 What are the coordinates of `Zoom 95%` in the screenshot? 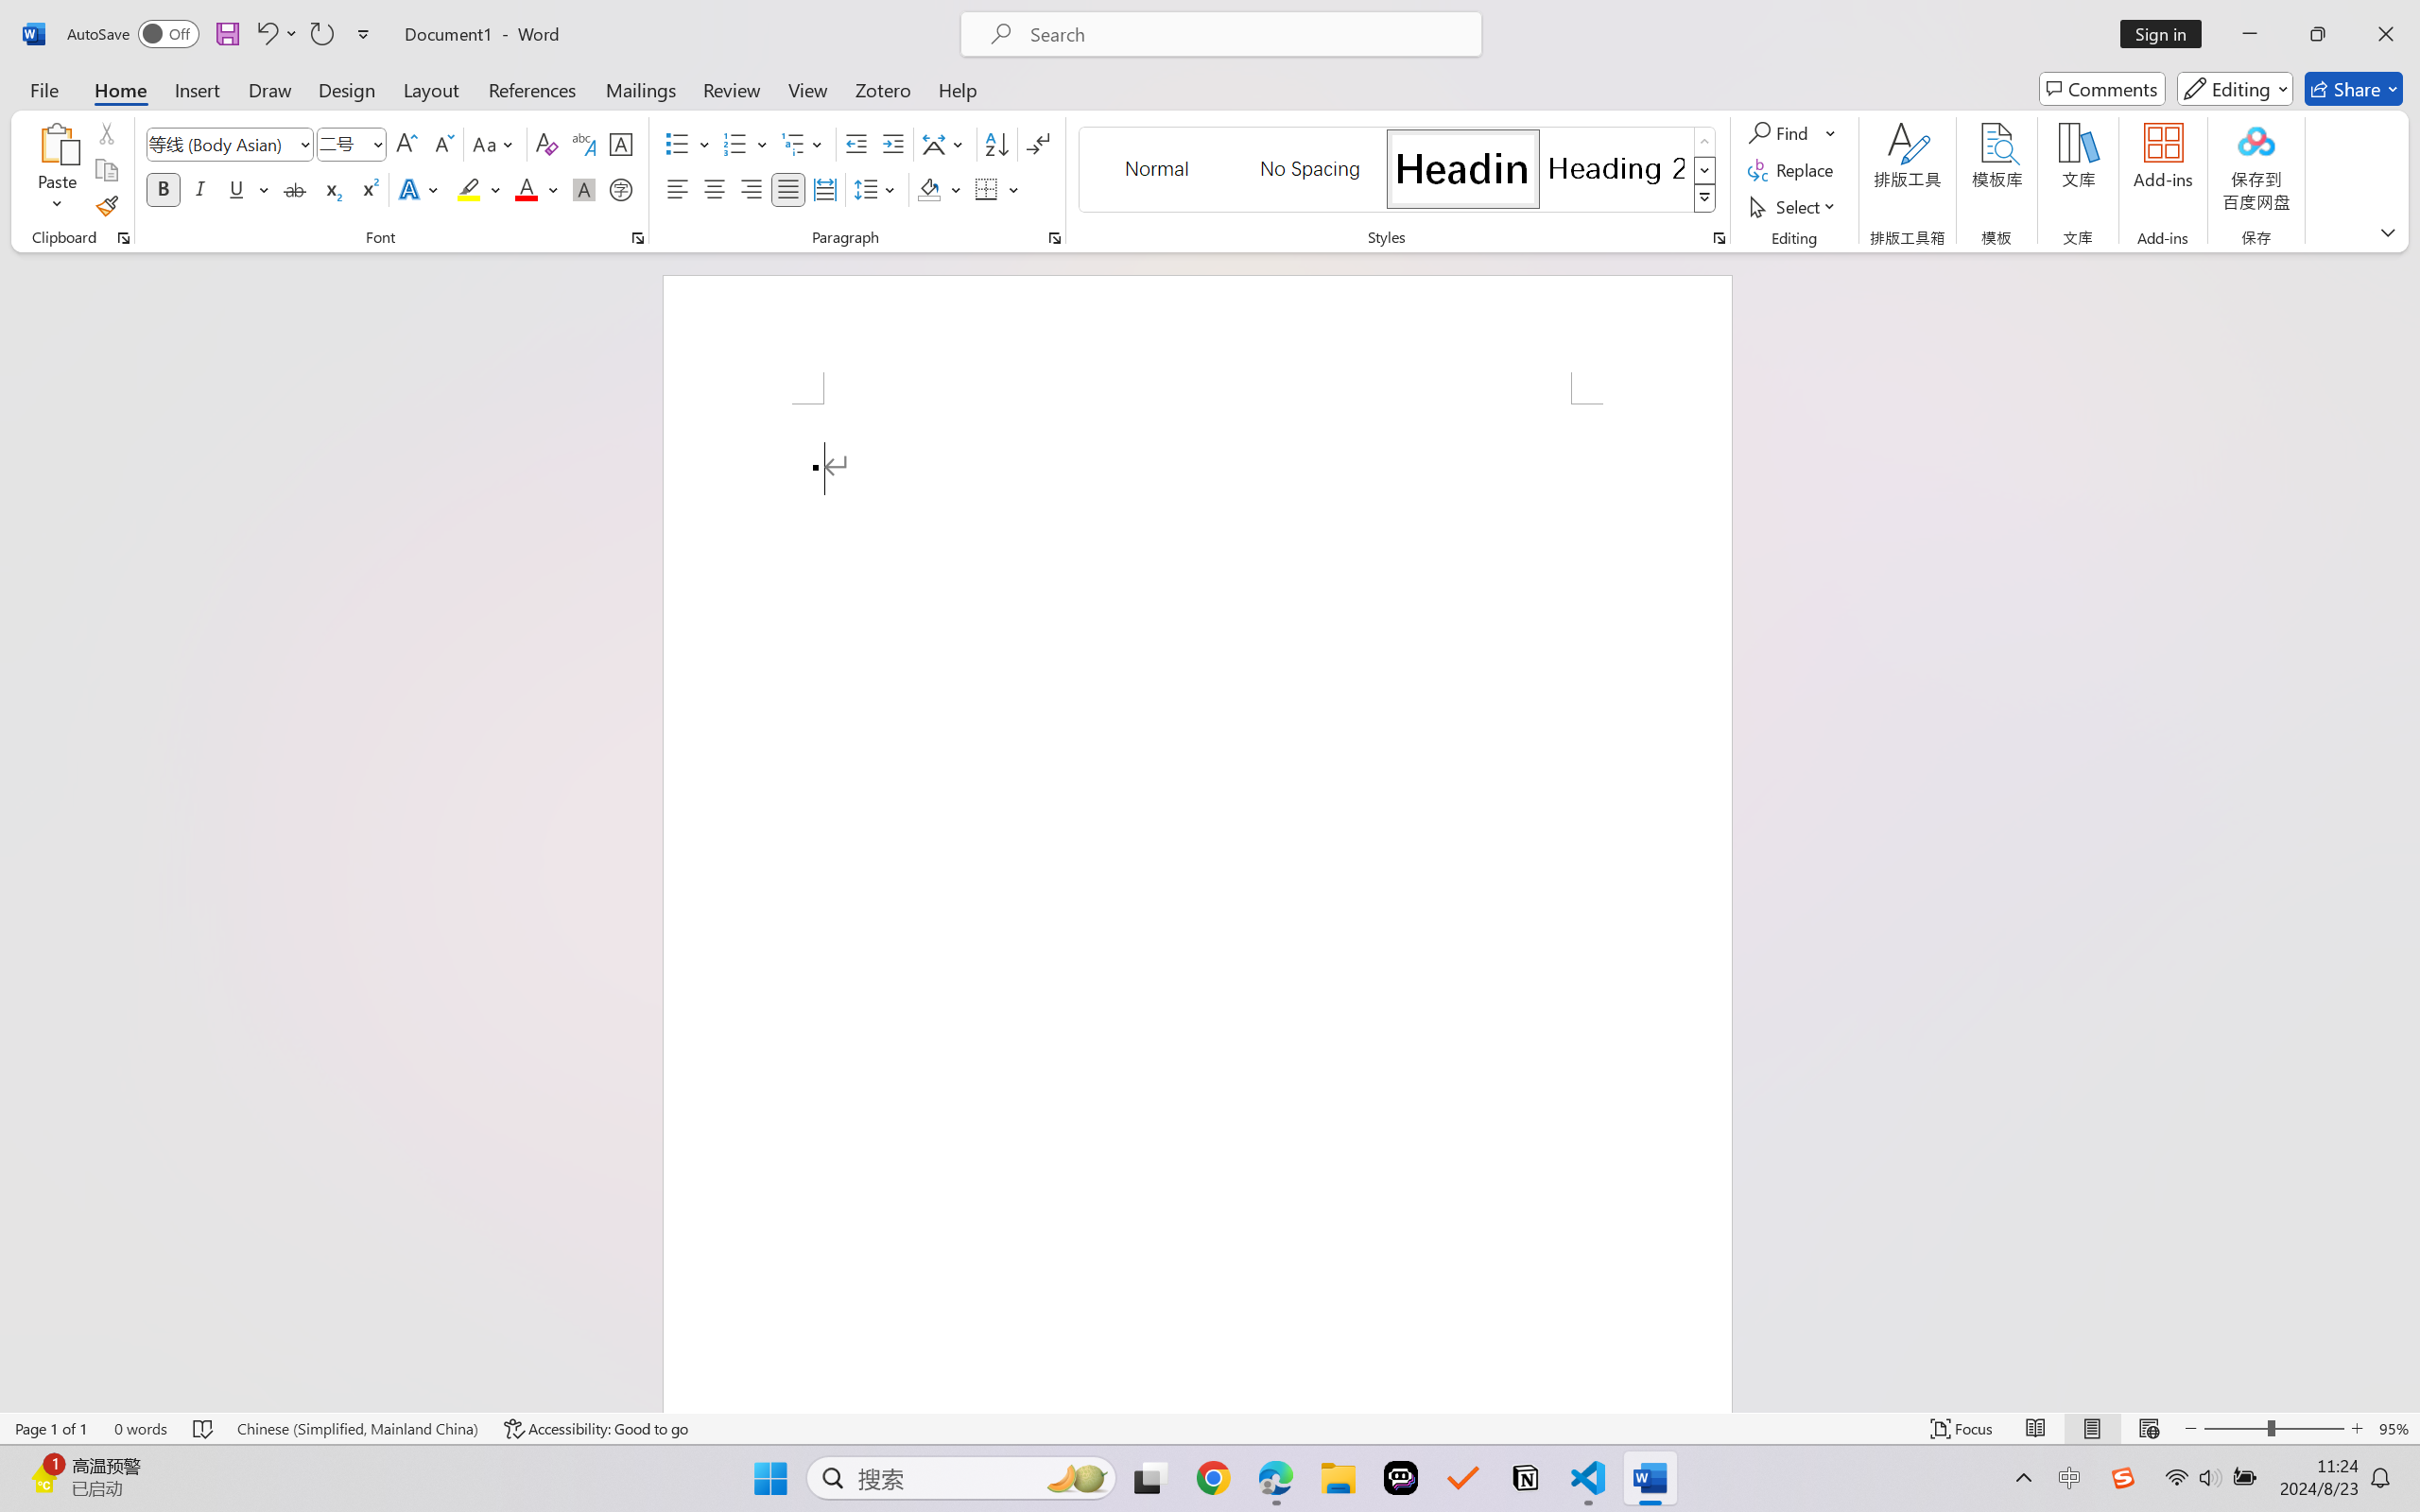 It's located at (2394, 1429).